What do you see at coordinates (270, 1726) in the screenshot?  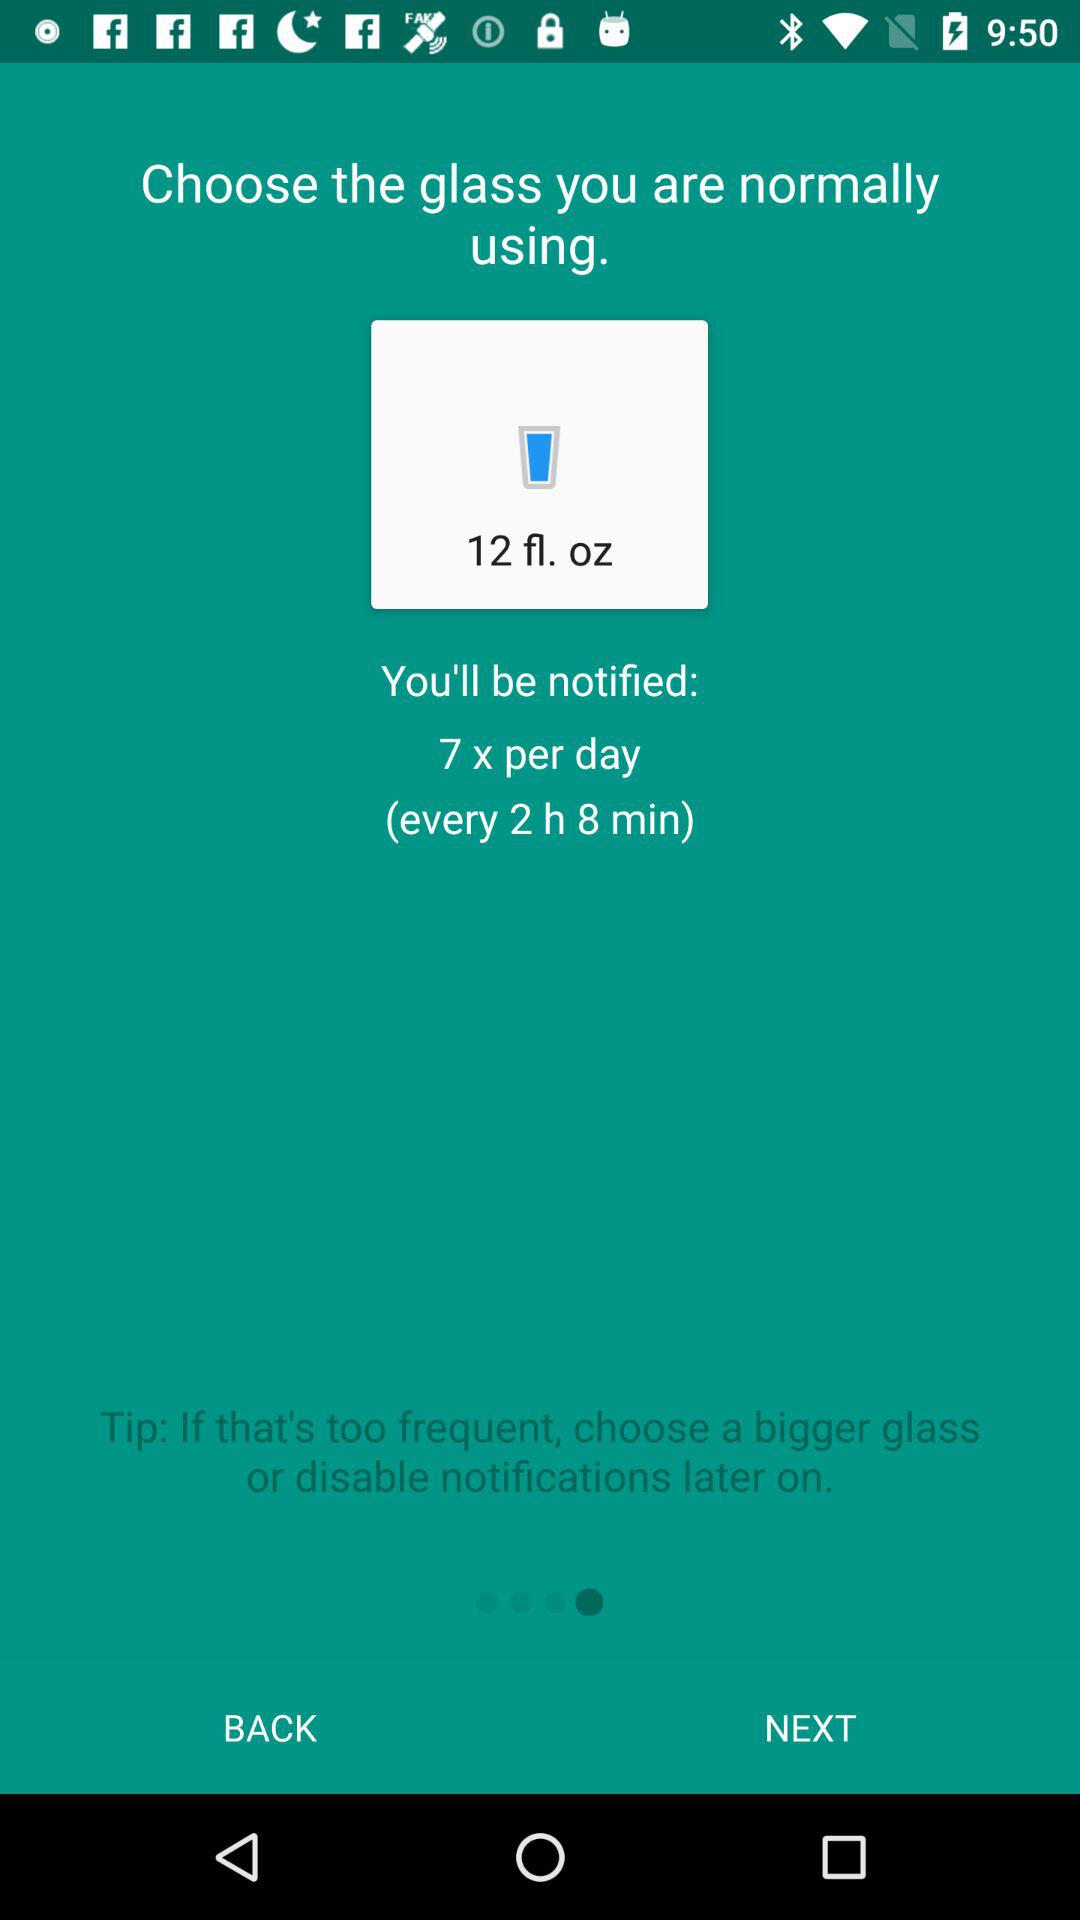 I see `tap back at the bottom left corner` at bounding box center [270, 1726].